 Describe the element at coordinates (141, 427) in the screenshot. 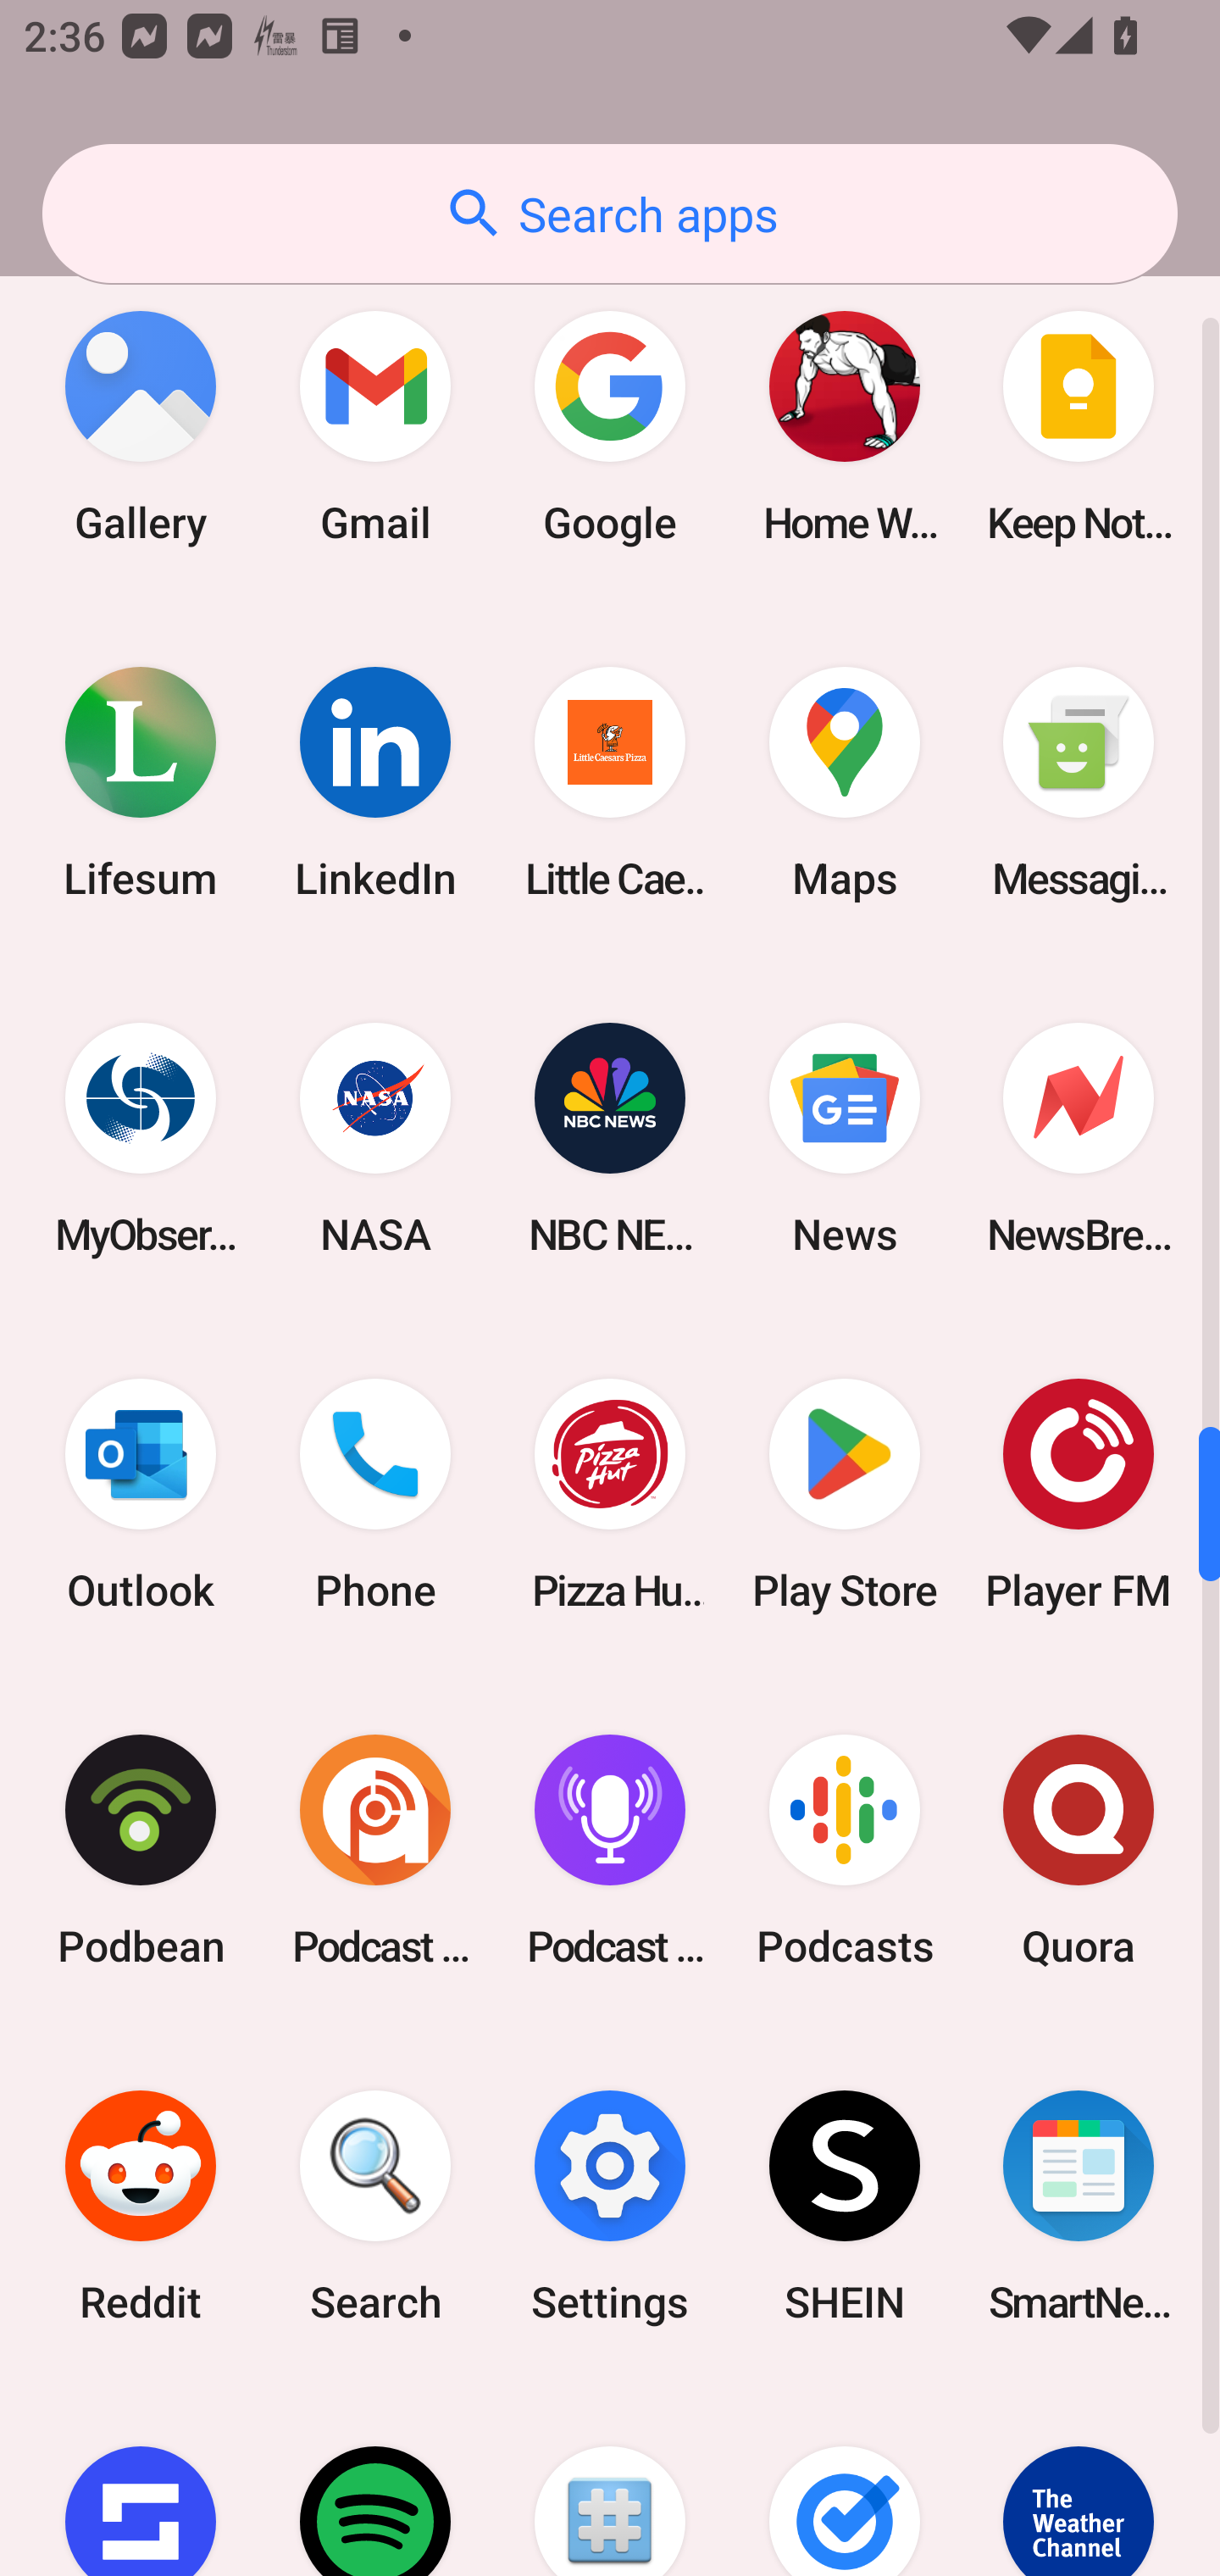

I see `Gallery` at that location.